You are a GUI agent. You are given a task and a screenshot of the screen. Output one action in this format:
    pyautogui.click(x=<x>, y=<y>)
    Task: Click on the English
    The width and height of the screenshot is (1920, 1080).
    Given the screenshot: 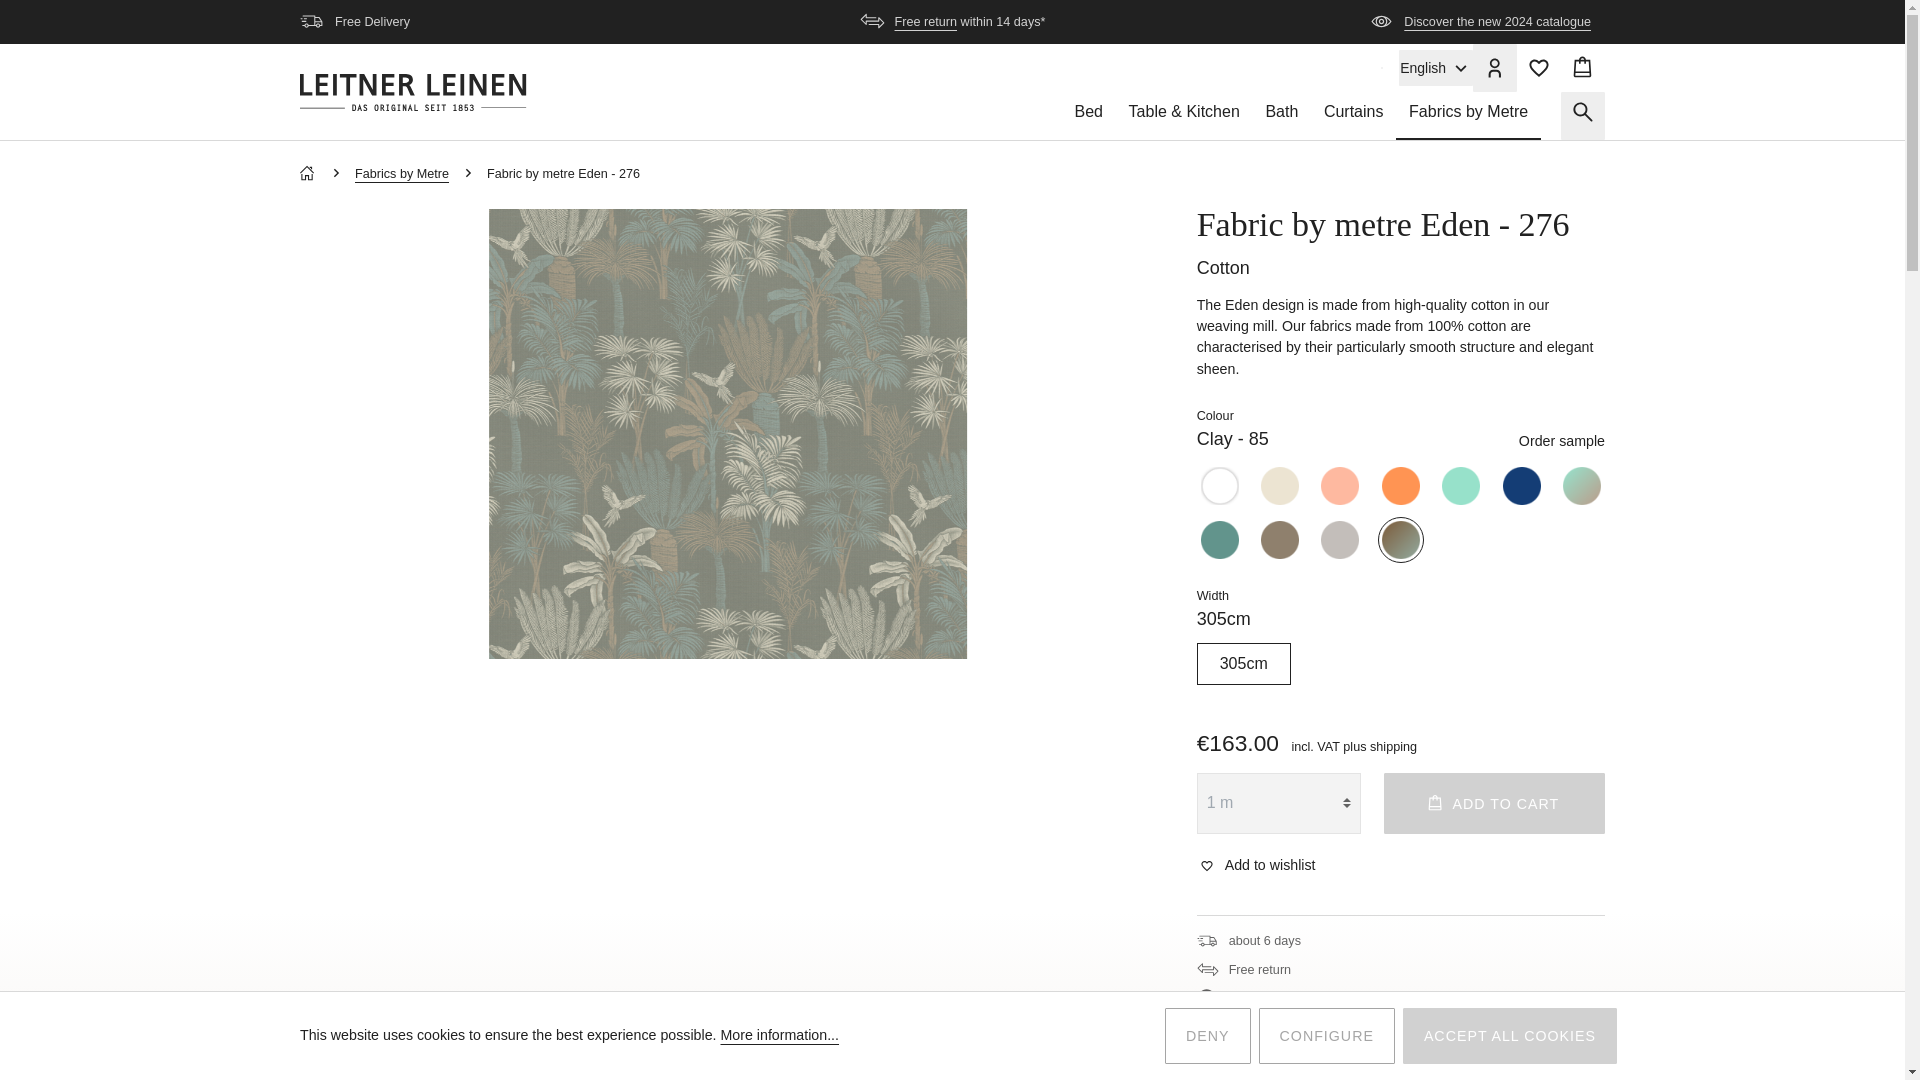 What is the action you would take?
    pyautogui.click(x=1436, y=68)
    